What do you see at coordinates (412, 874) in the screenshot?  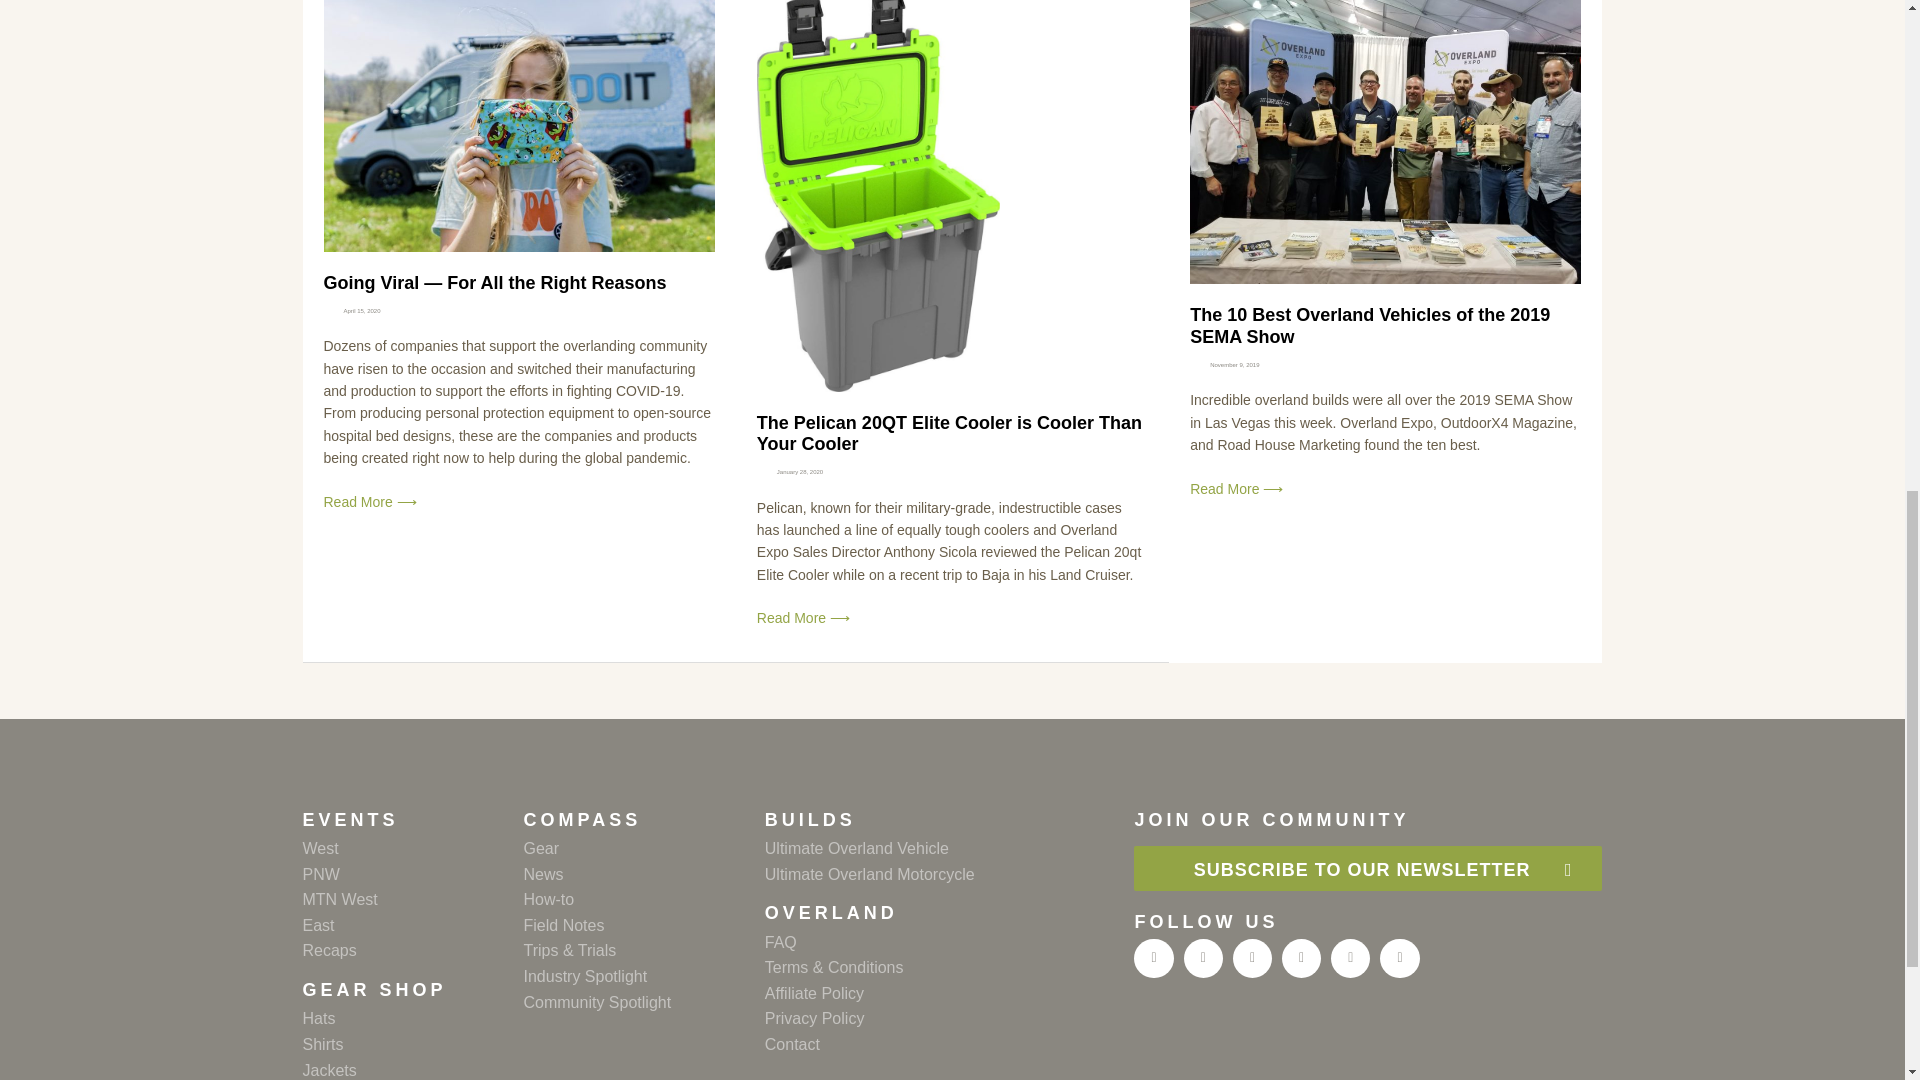 I see `PNW` at bounding box center [412, 874].